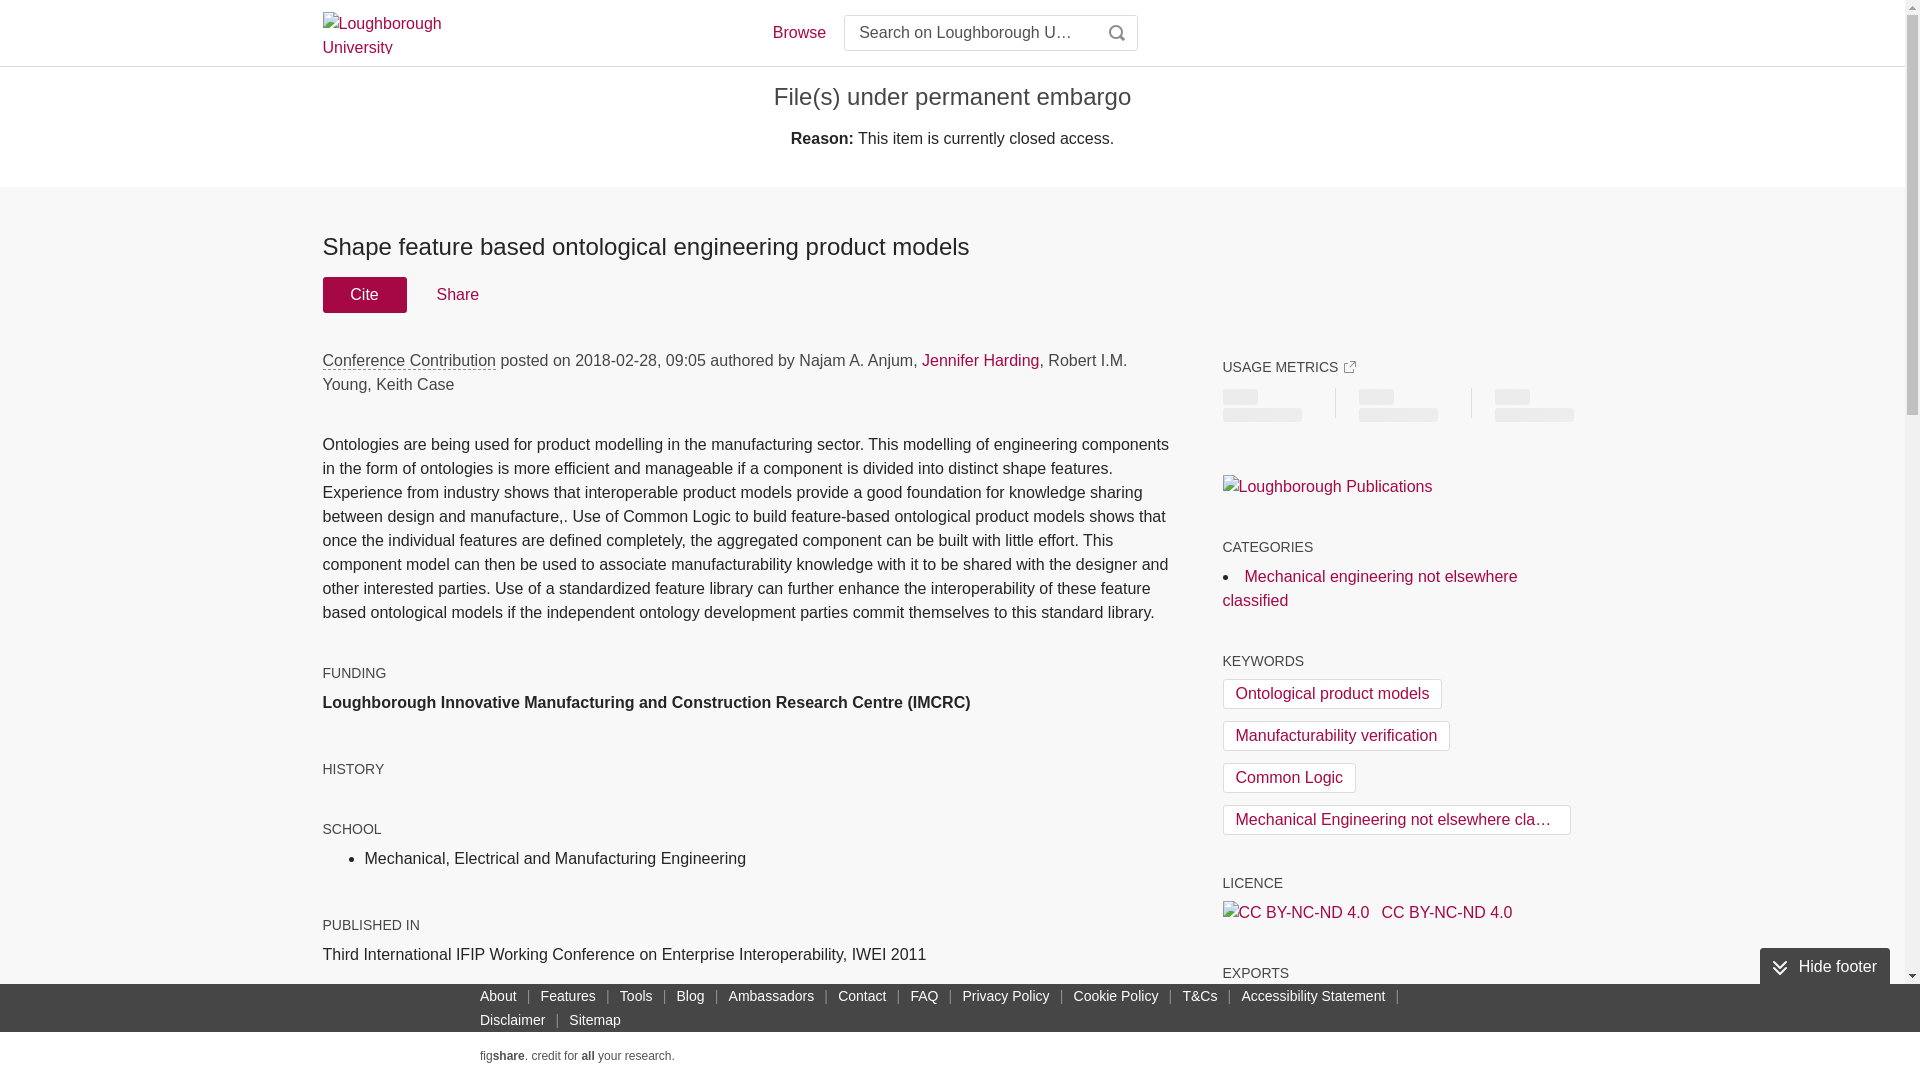  Describe the element at coordinates (364, 294) in the screenshot. I see `Cite` at that location.